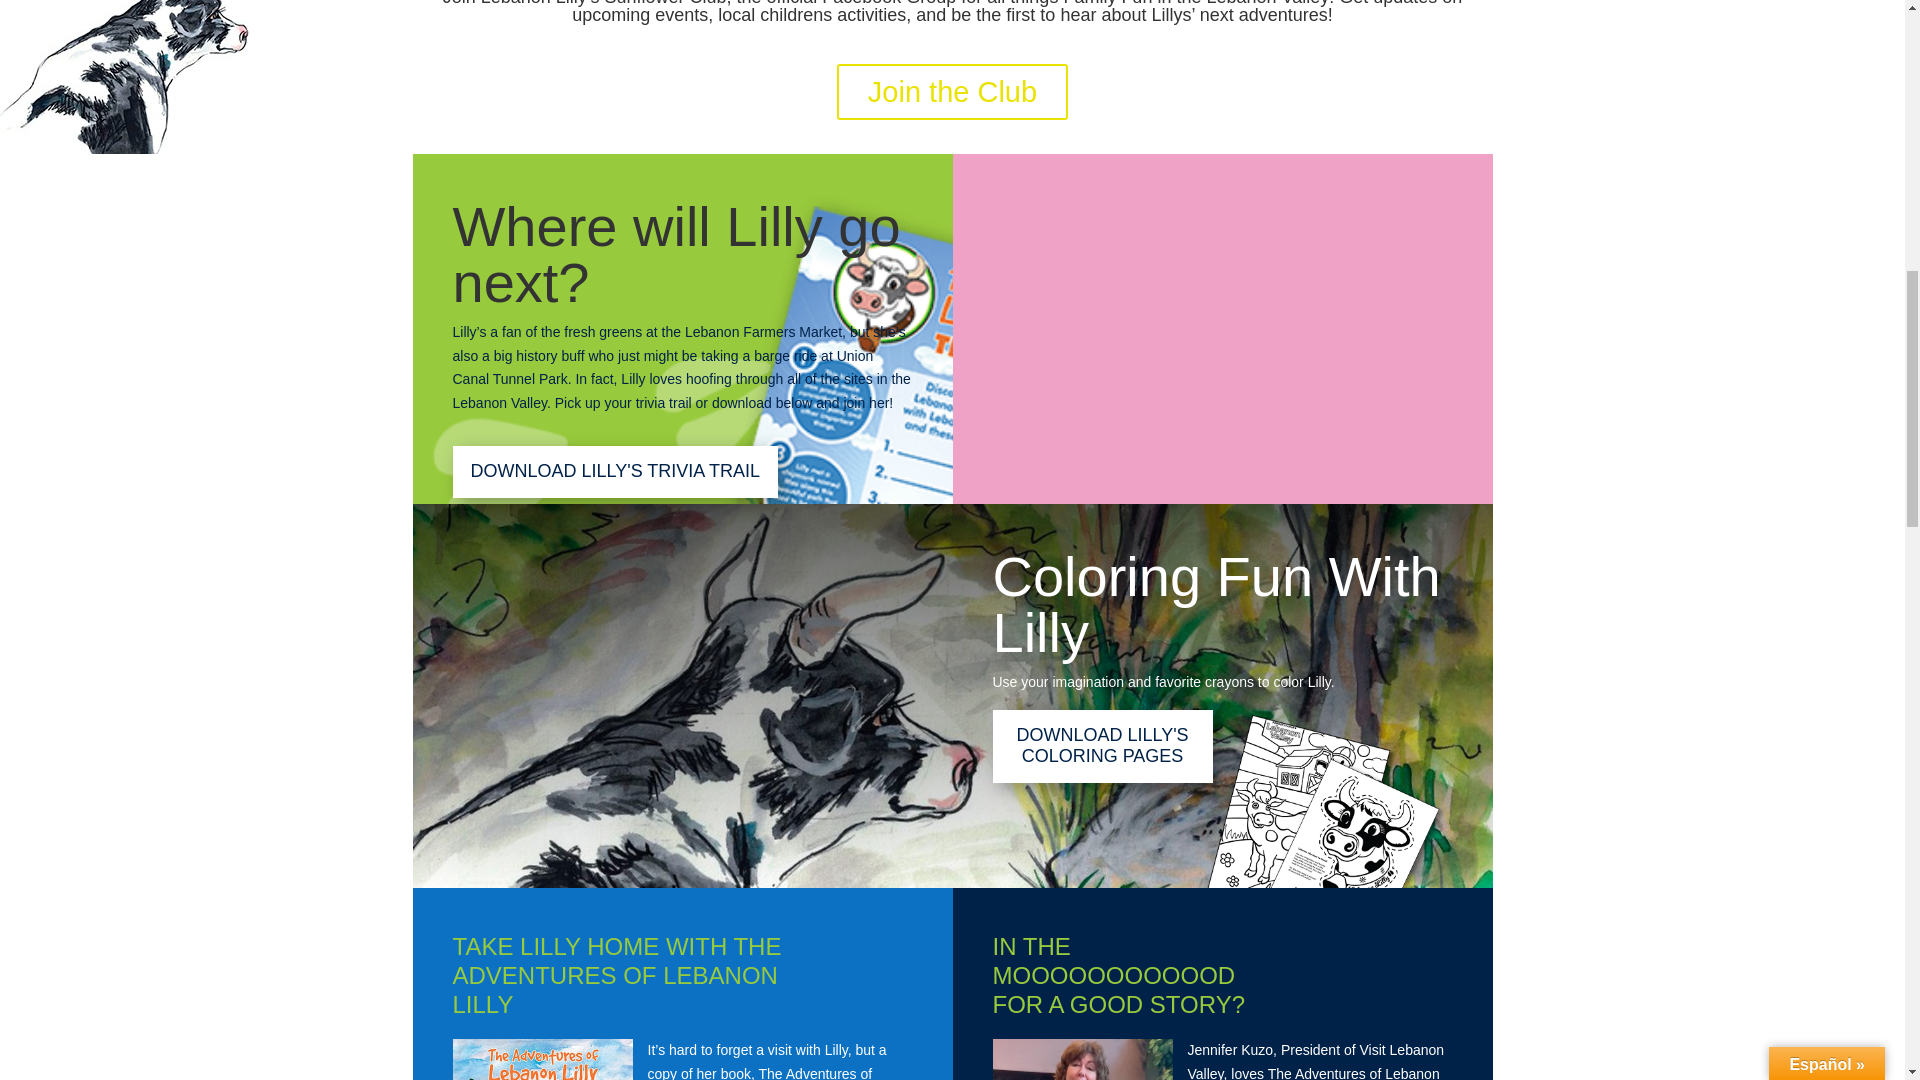 This screenshot has height=1080, width=1920. I want to click on Lebanon Lilly's Birthday Party at Patches Family Creamery, so click(1222, 308).